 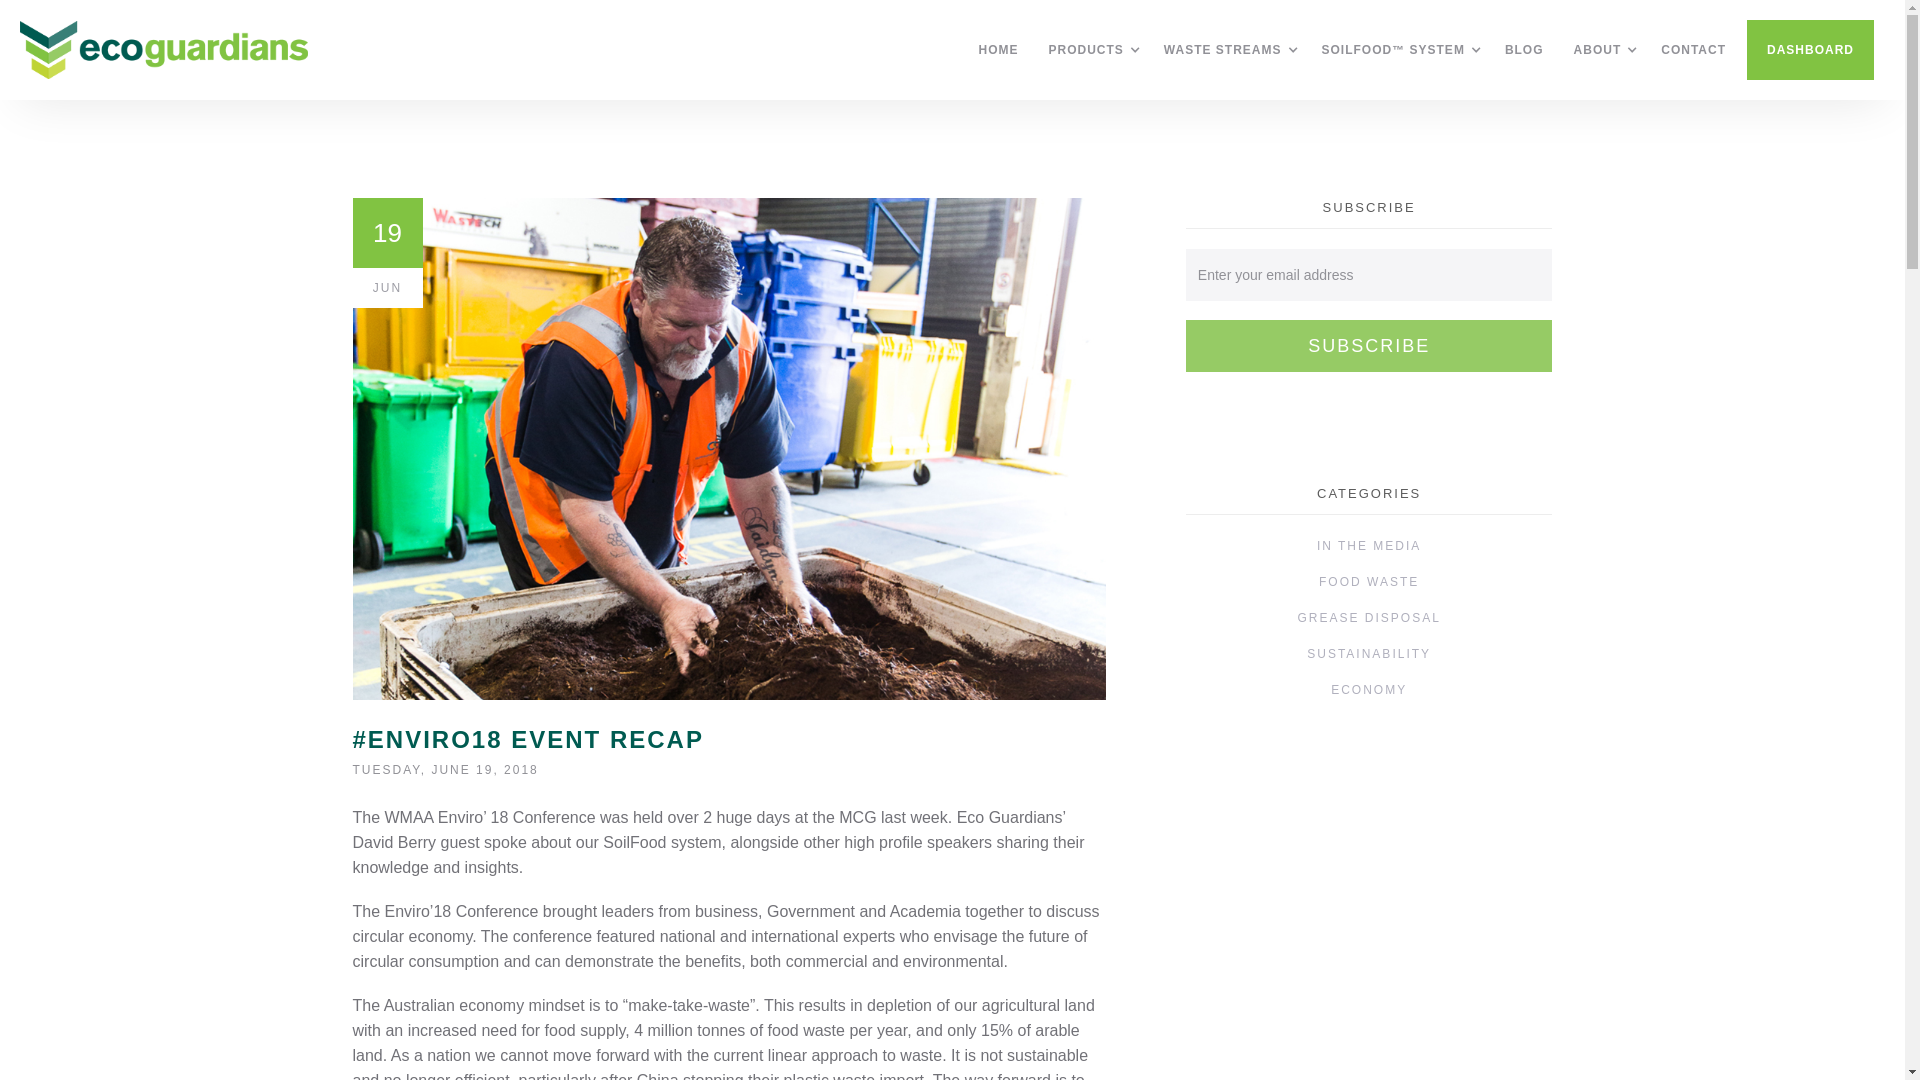 What do you see at coordinates (1370, 346) in the screenshot?
I see `SUBSCRIBE` at bounding box center [1370, 346].